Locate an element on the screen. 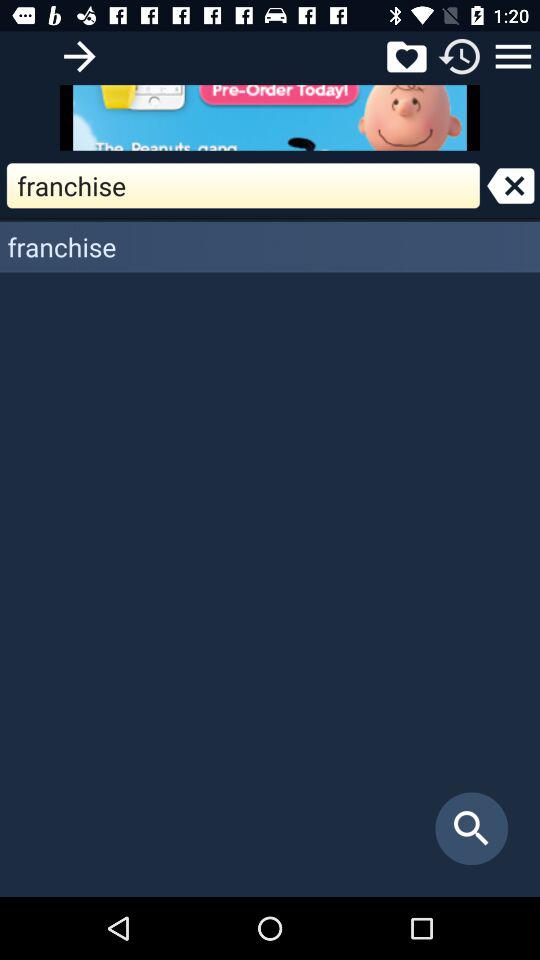  delete the phrase is located at coordinates (510, 186).